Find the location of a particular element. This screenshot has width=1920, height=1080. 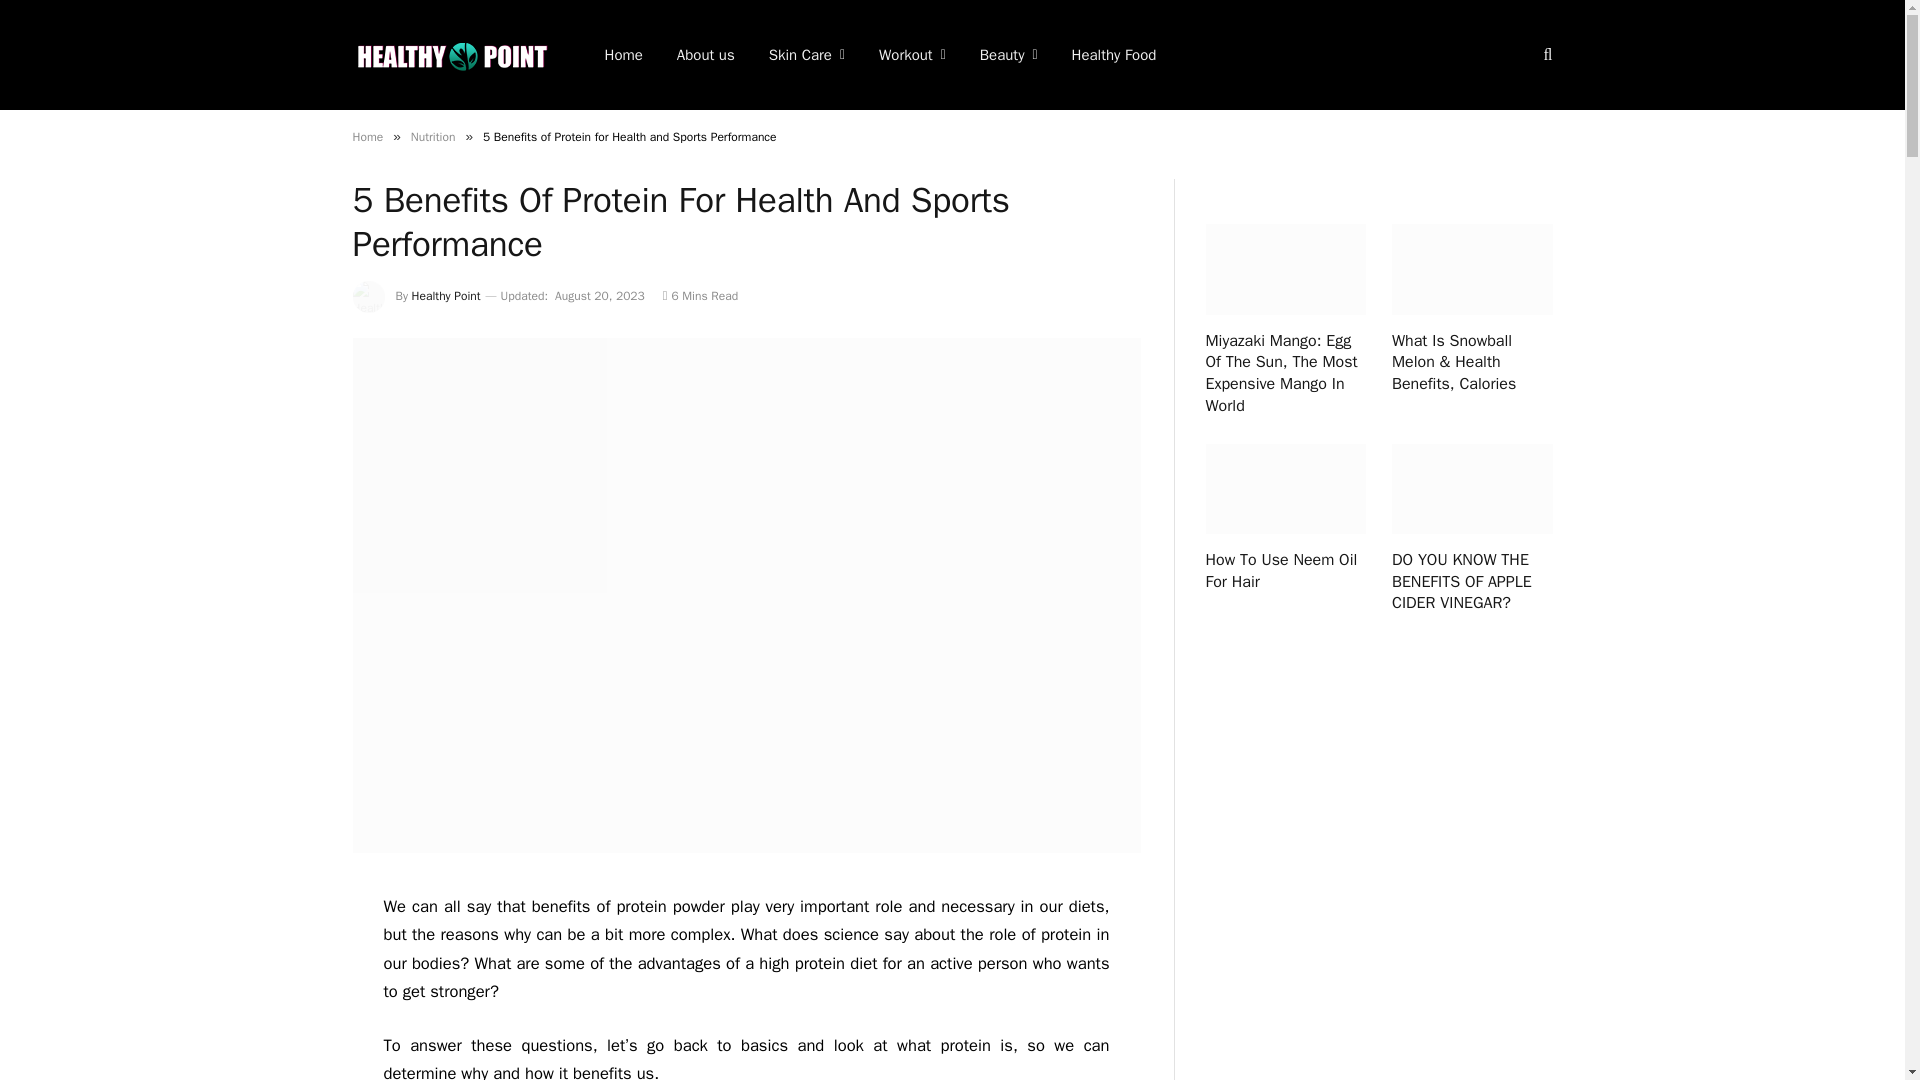

Skin Care is located at coordinates (807, 55).